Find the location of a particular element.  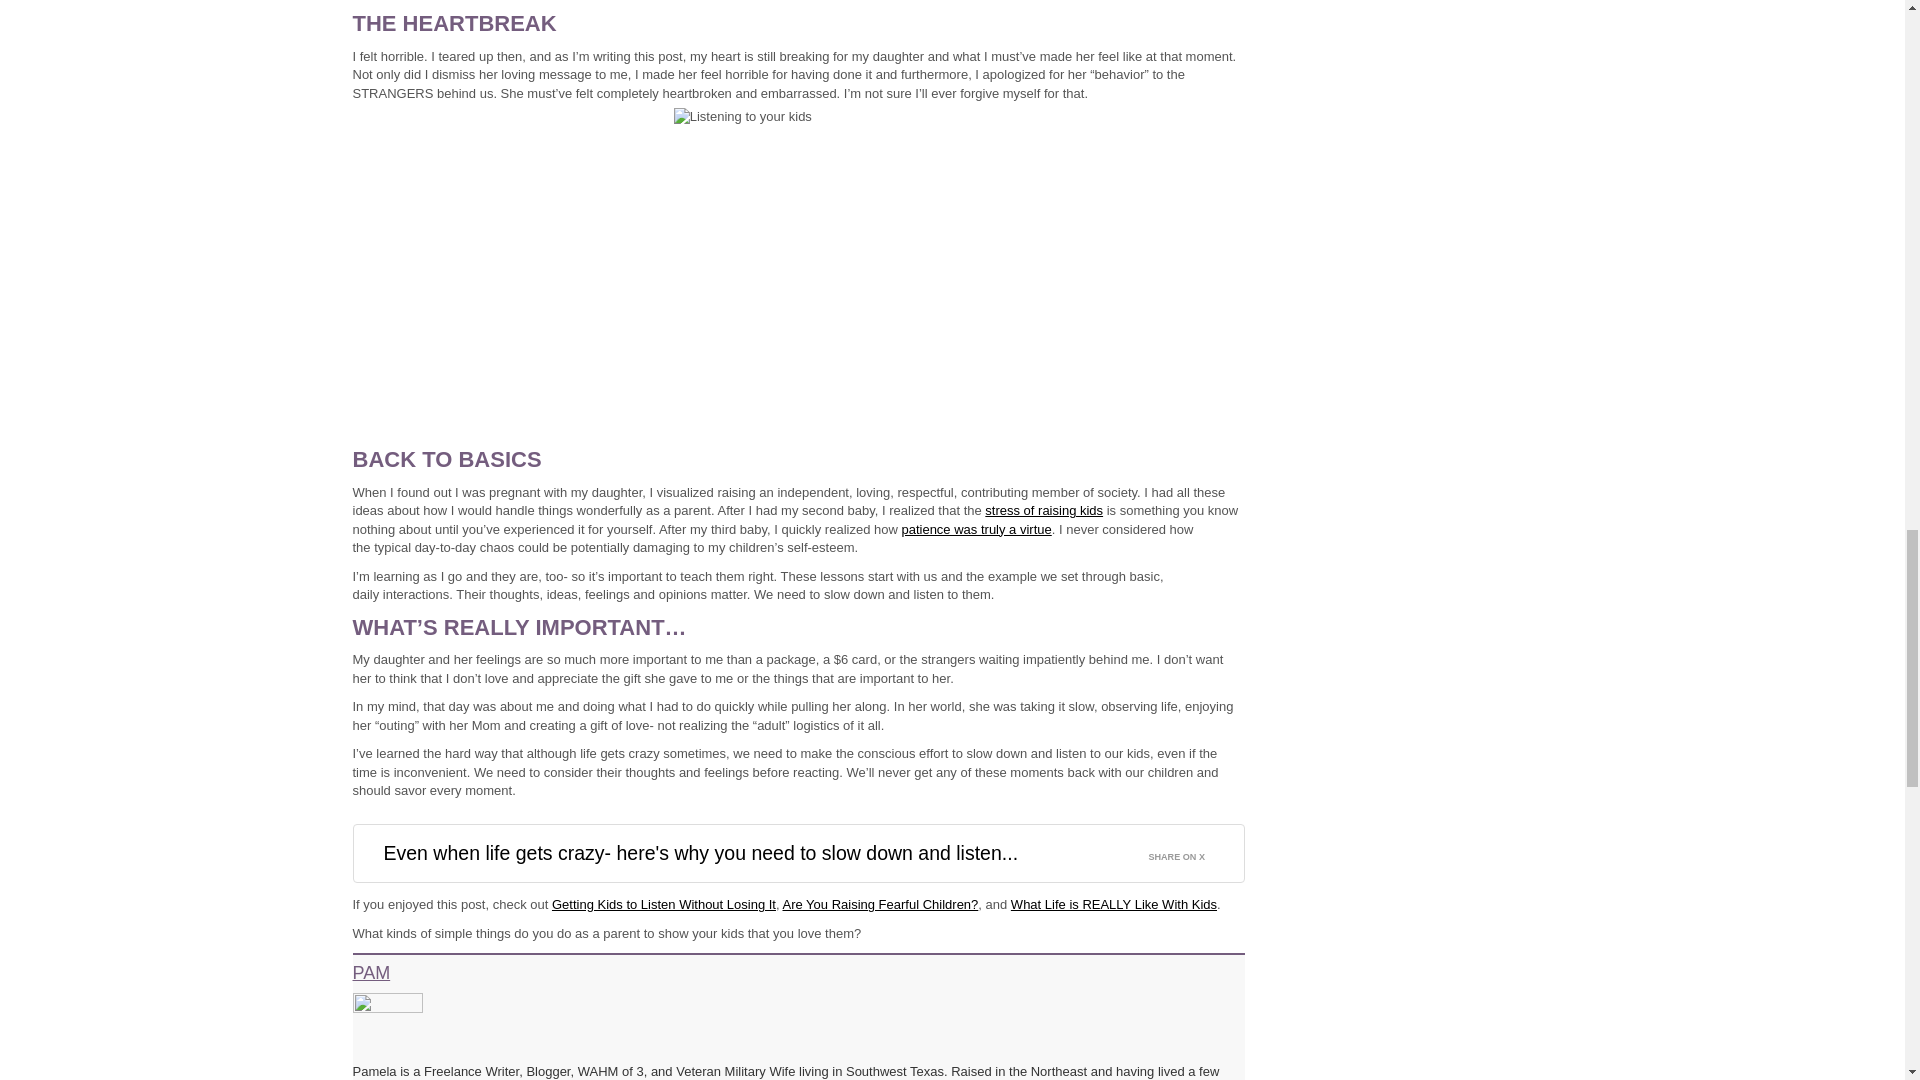

What Life is REALLY Like With Kids is located at coordinates (1114, 904).